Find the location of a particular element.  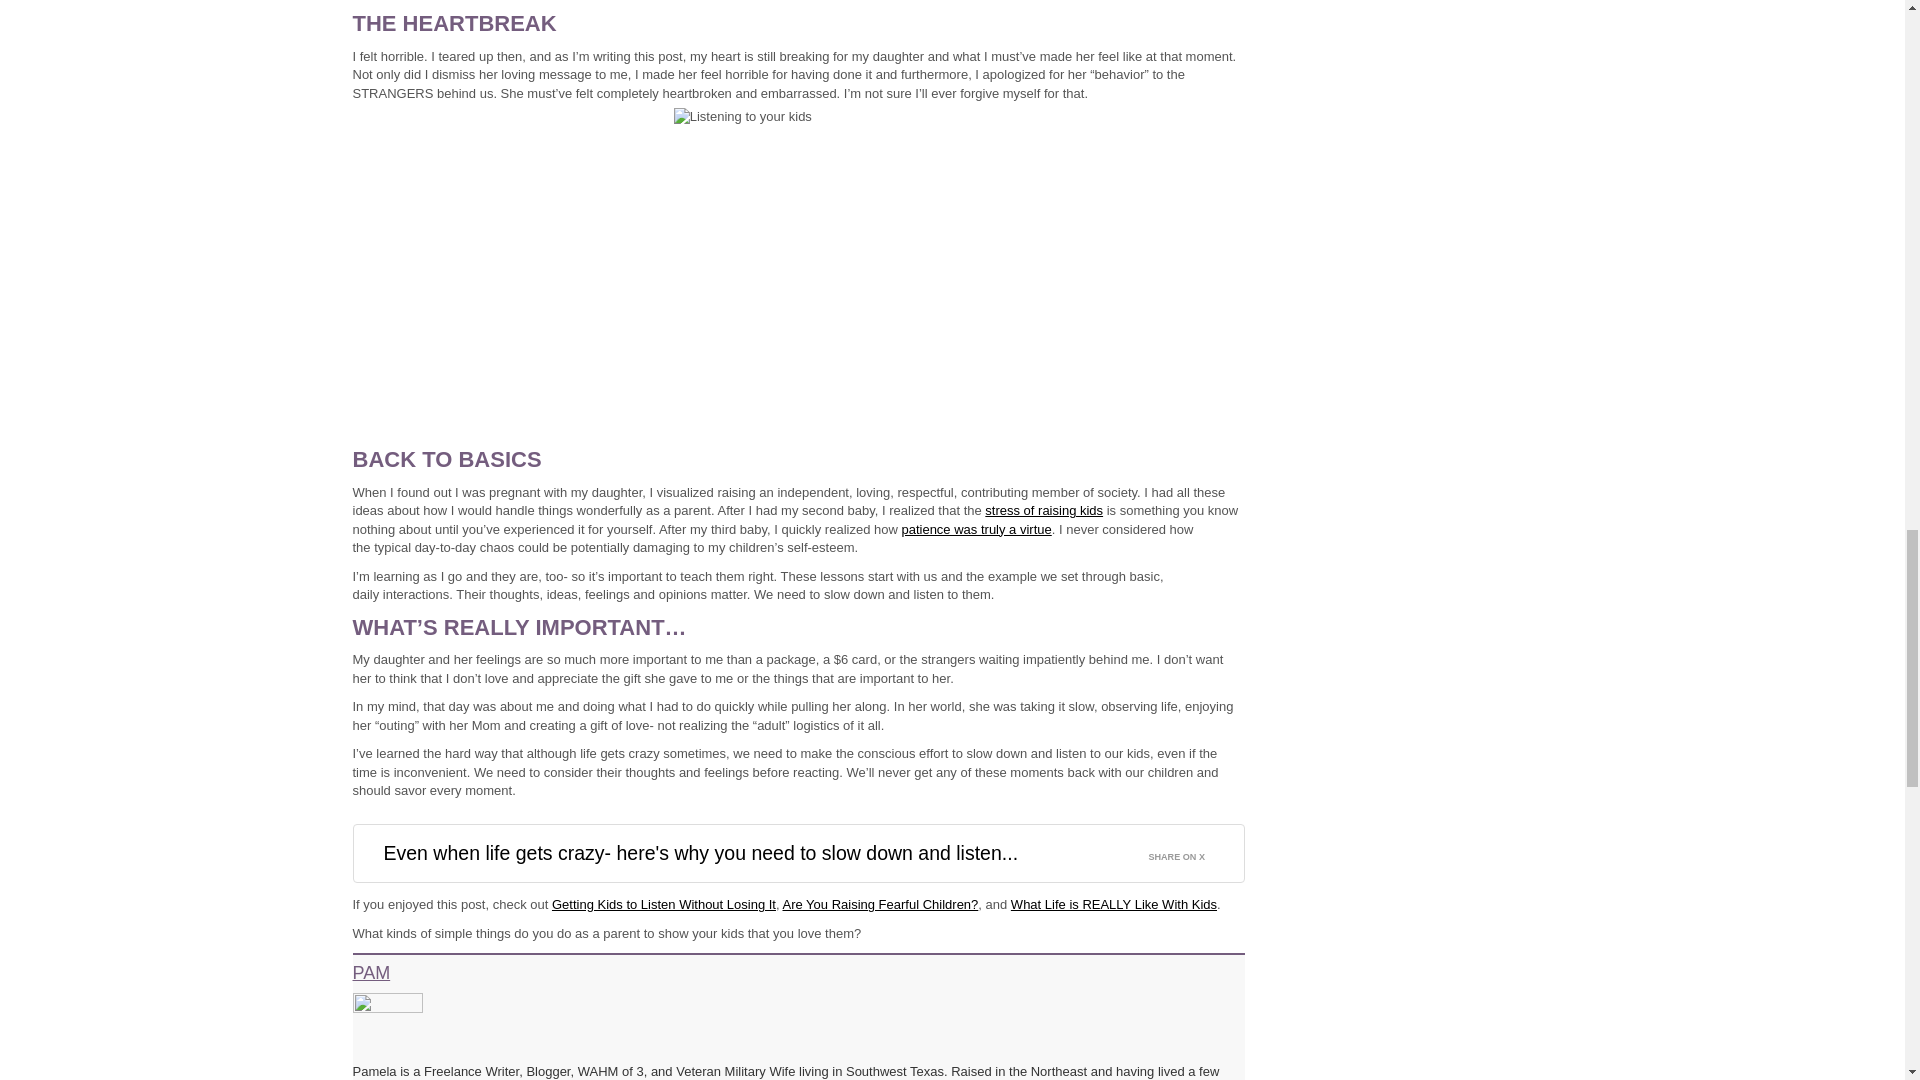

What Life is REALLY Like With Kids is located at coordinates (1114, 904).